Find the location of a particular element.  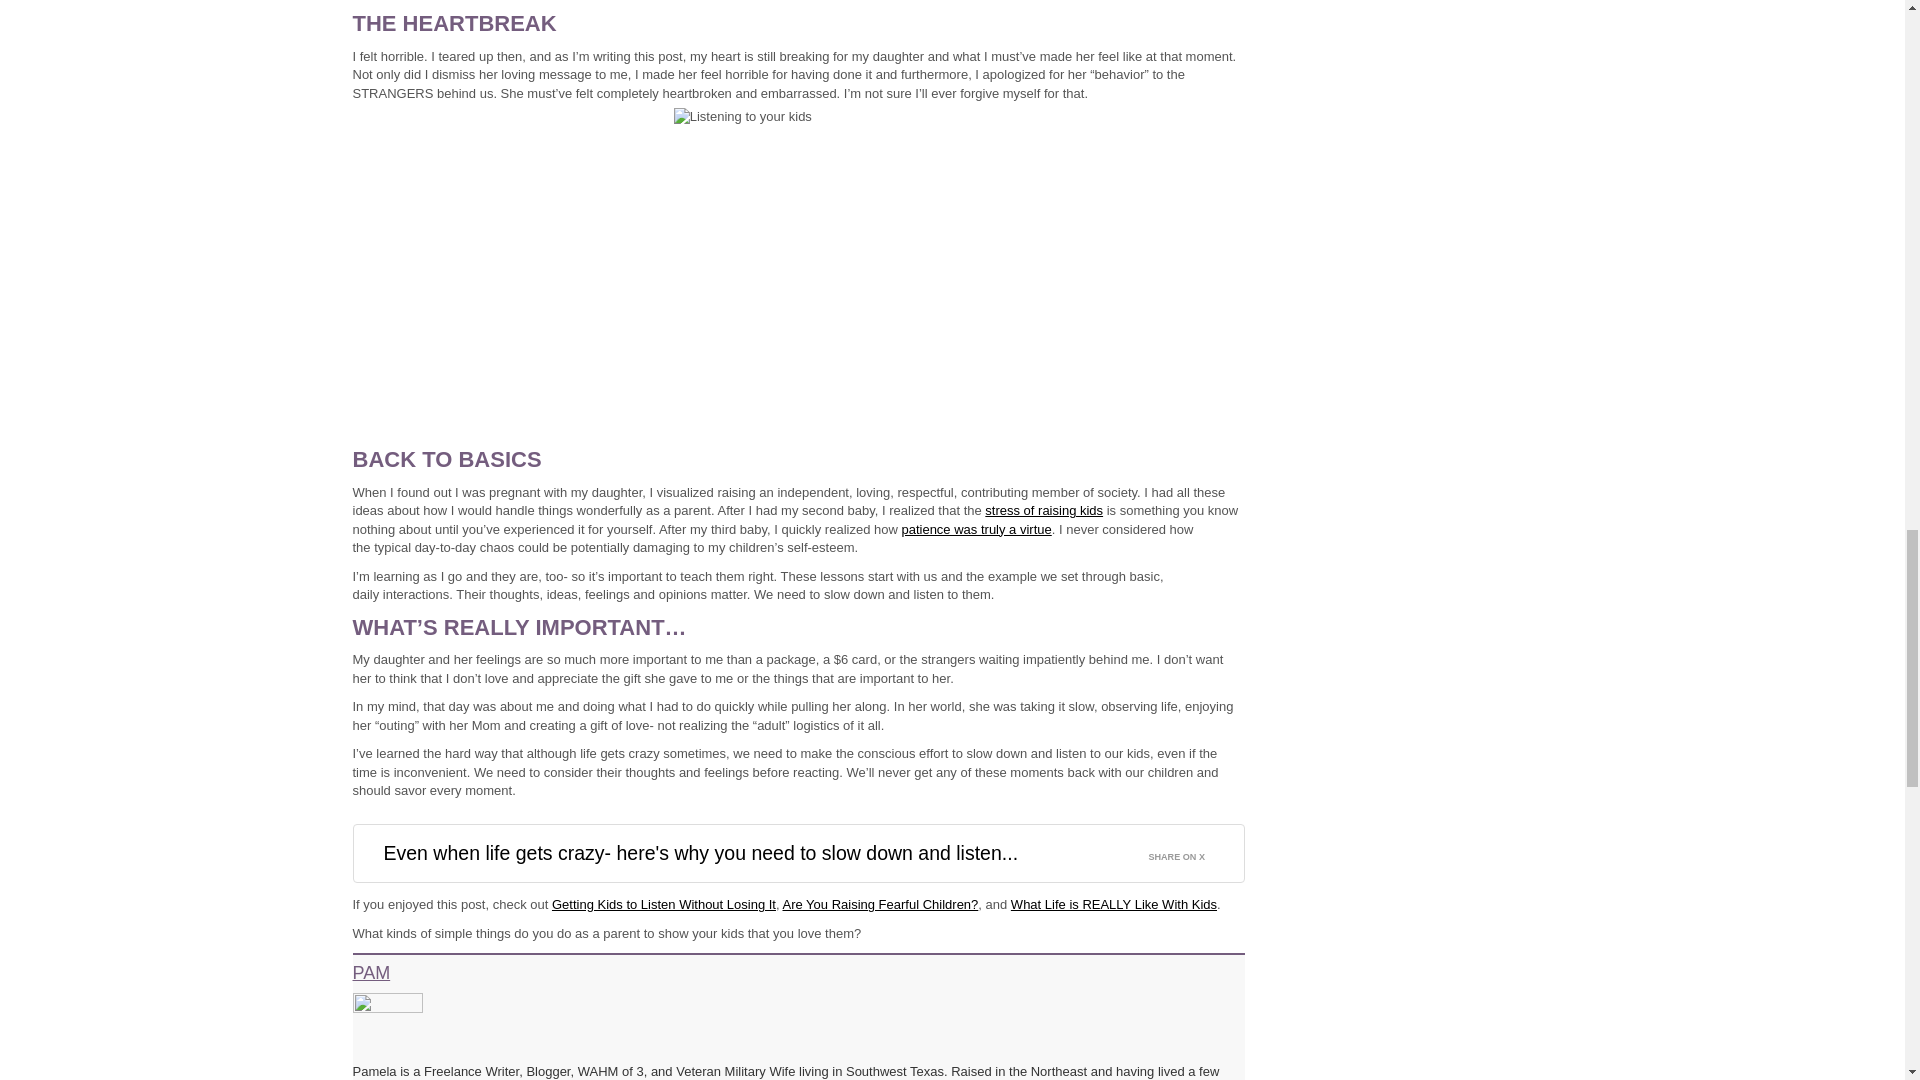

What Life is REALLY Like With Kids is located at coordinates (1114, 904).